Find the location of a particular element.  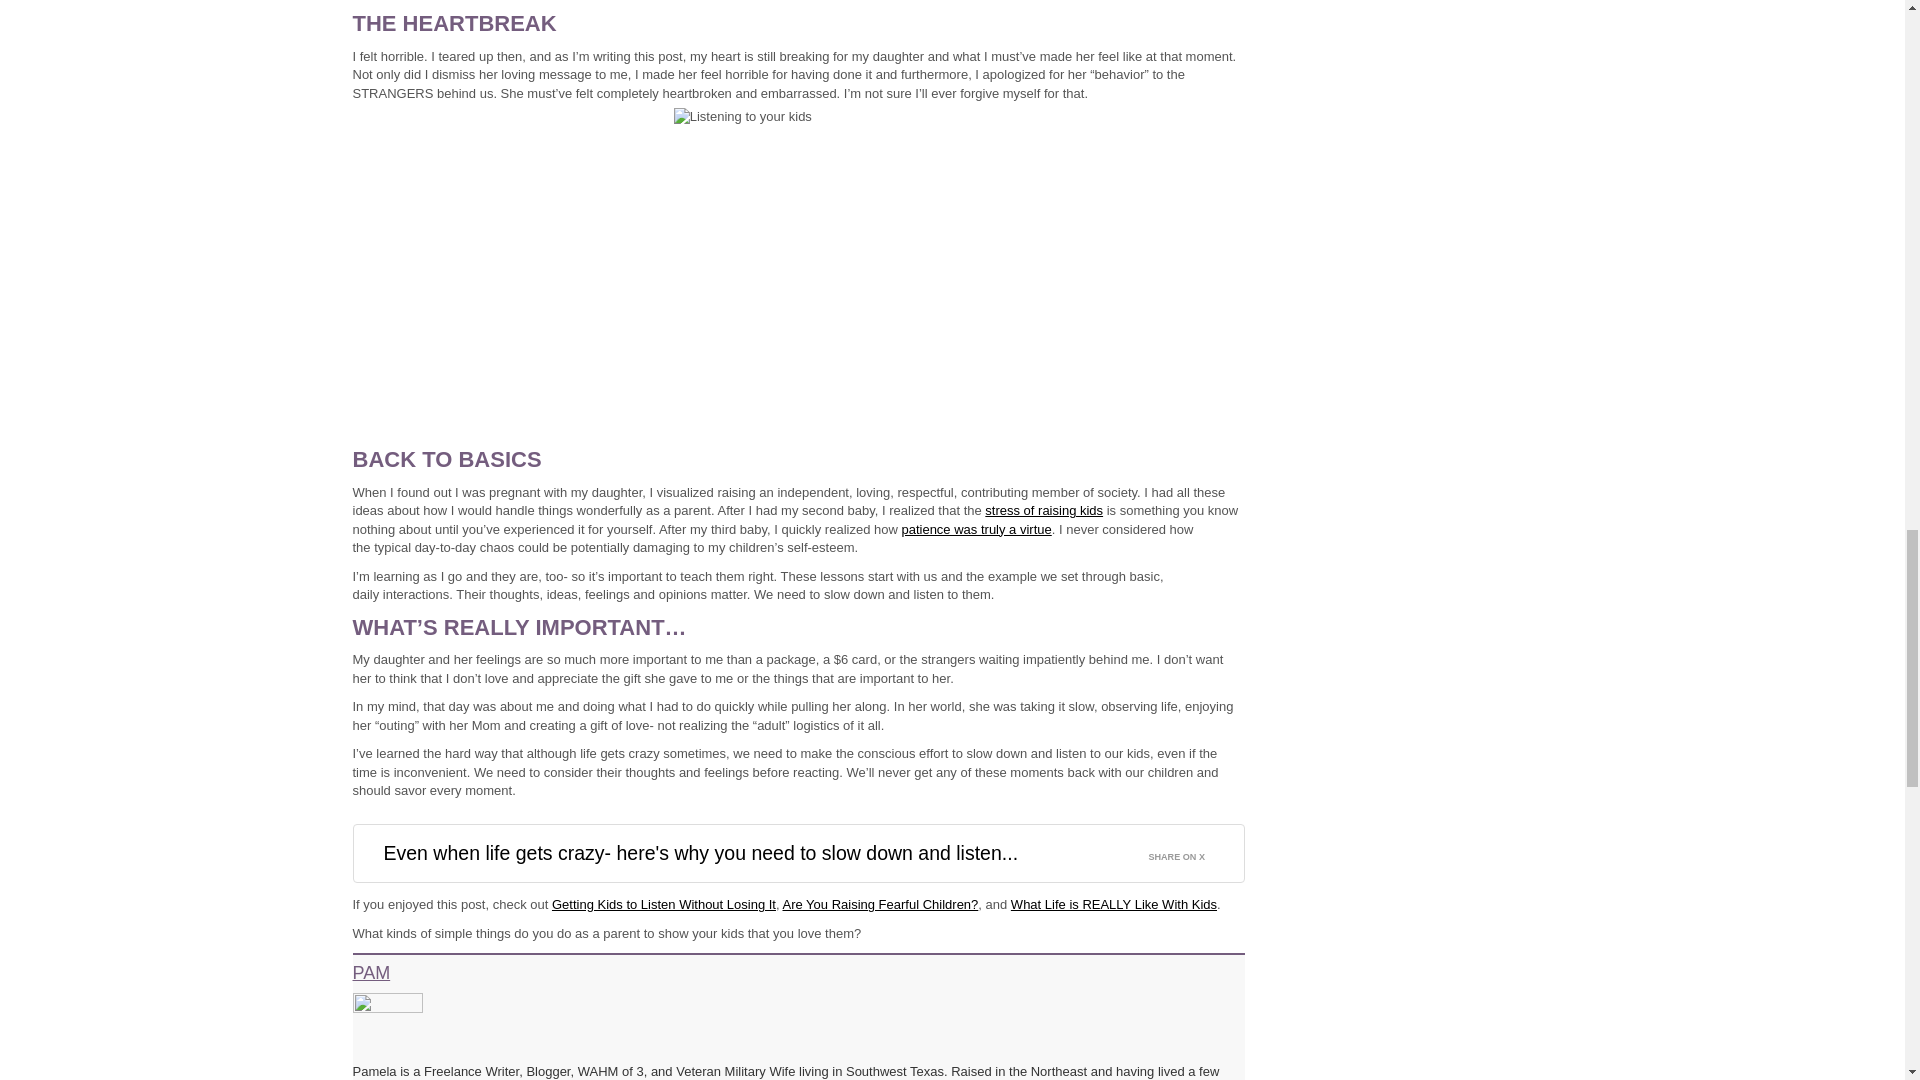

What Life is REALLY Like With Kids is located at coordinates (1114, 904).